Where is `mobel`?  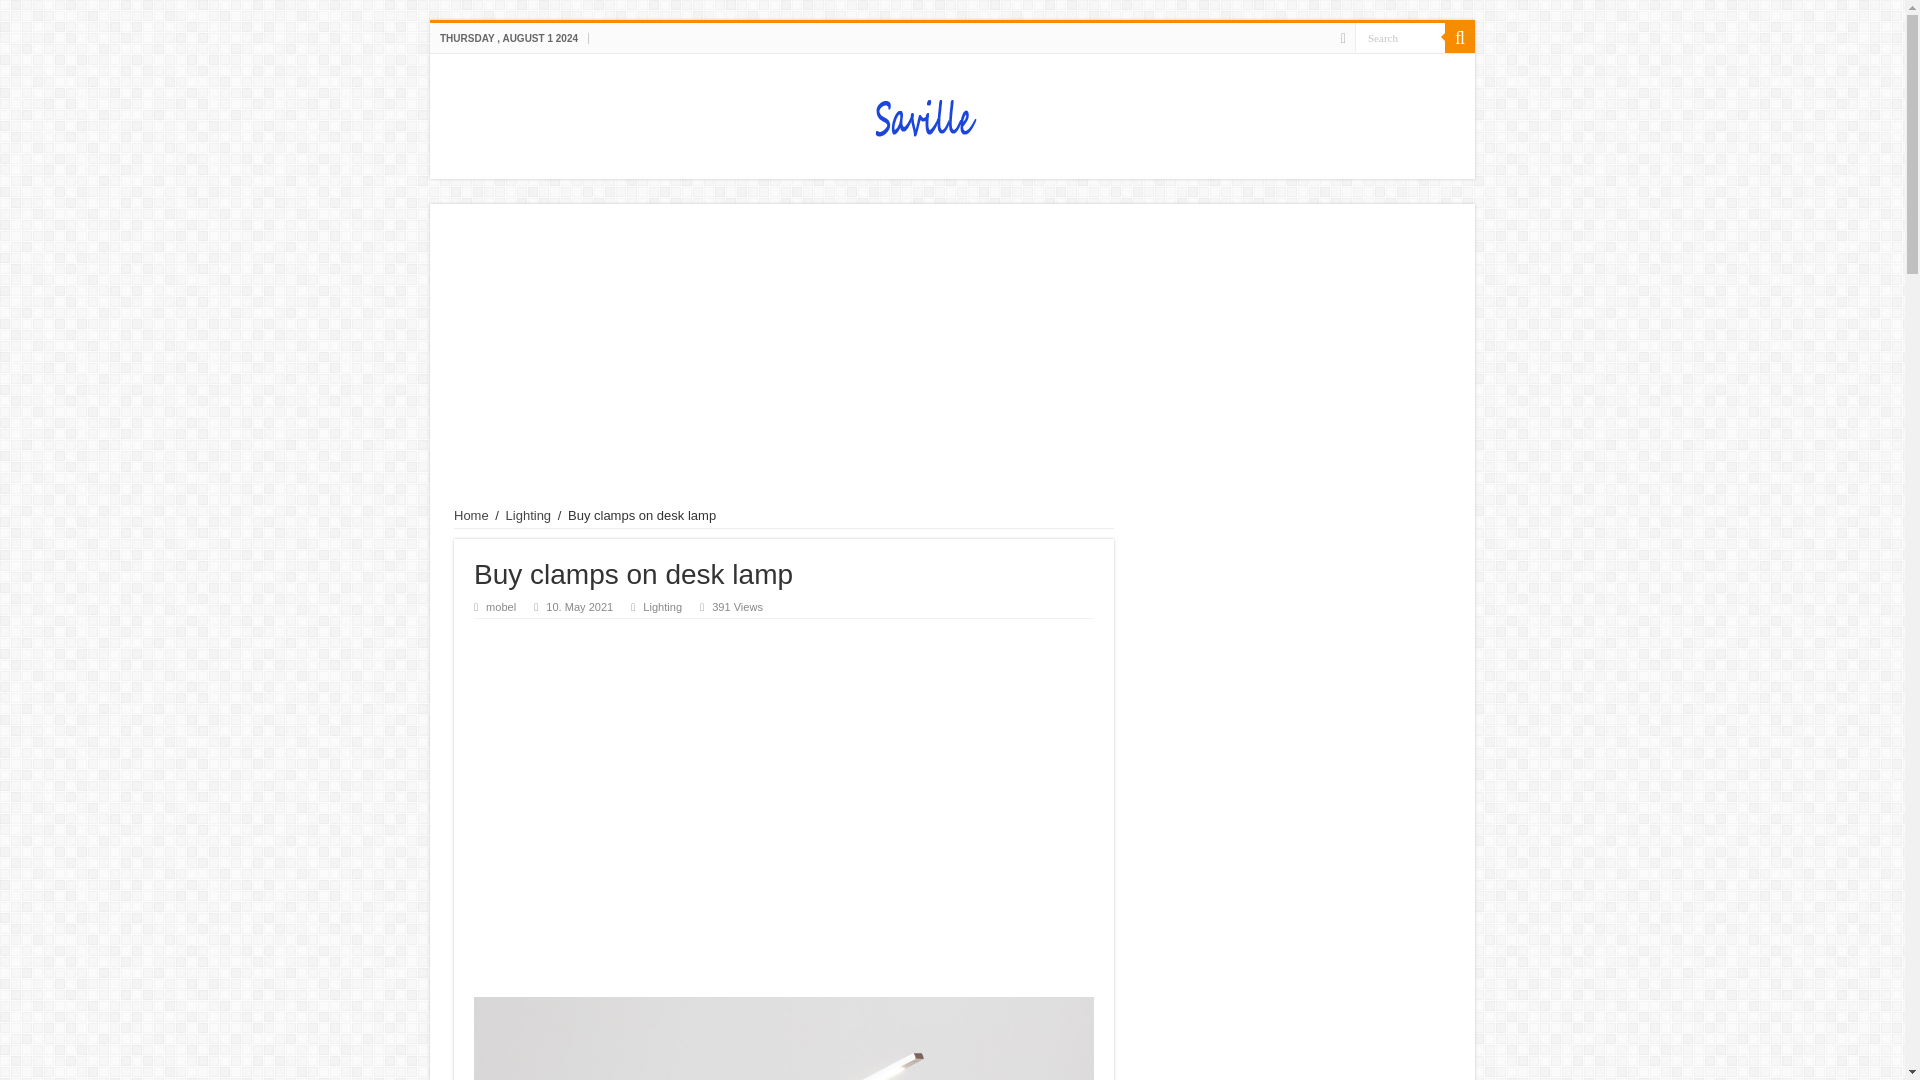
mobel is located at coordinates (500, 606).